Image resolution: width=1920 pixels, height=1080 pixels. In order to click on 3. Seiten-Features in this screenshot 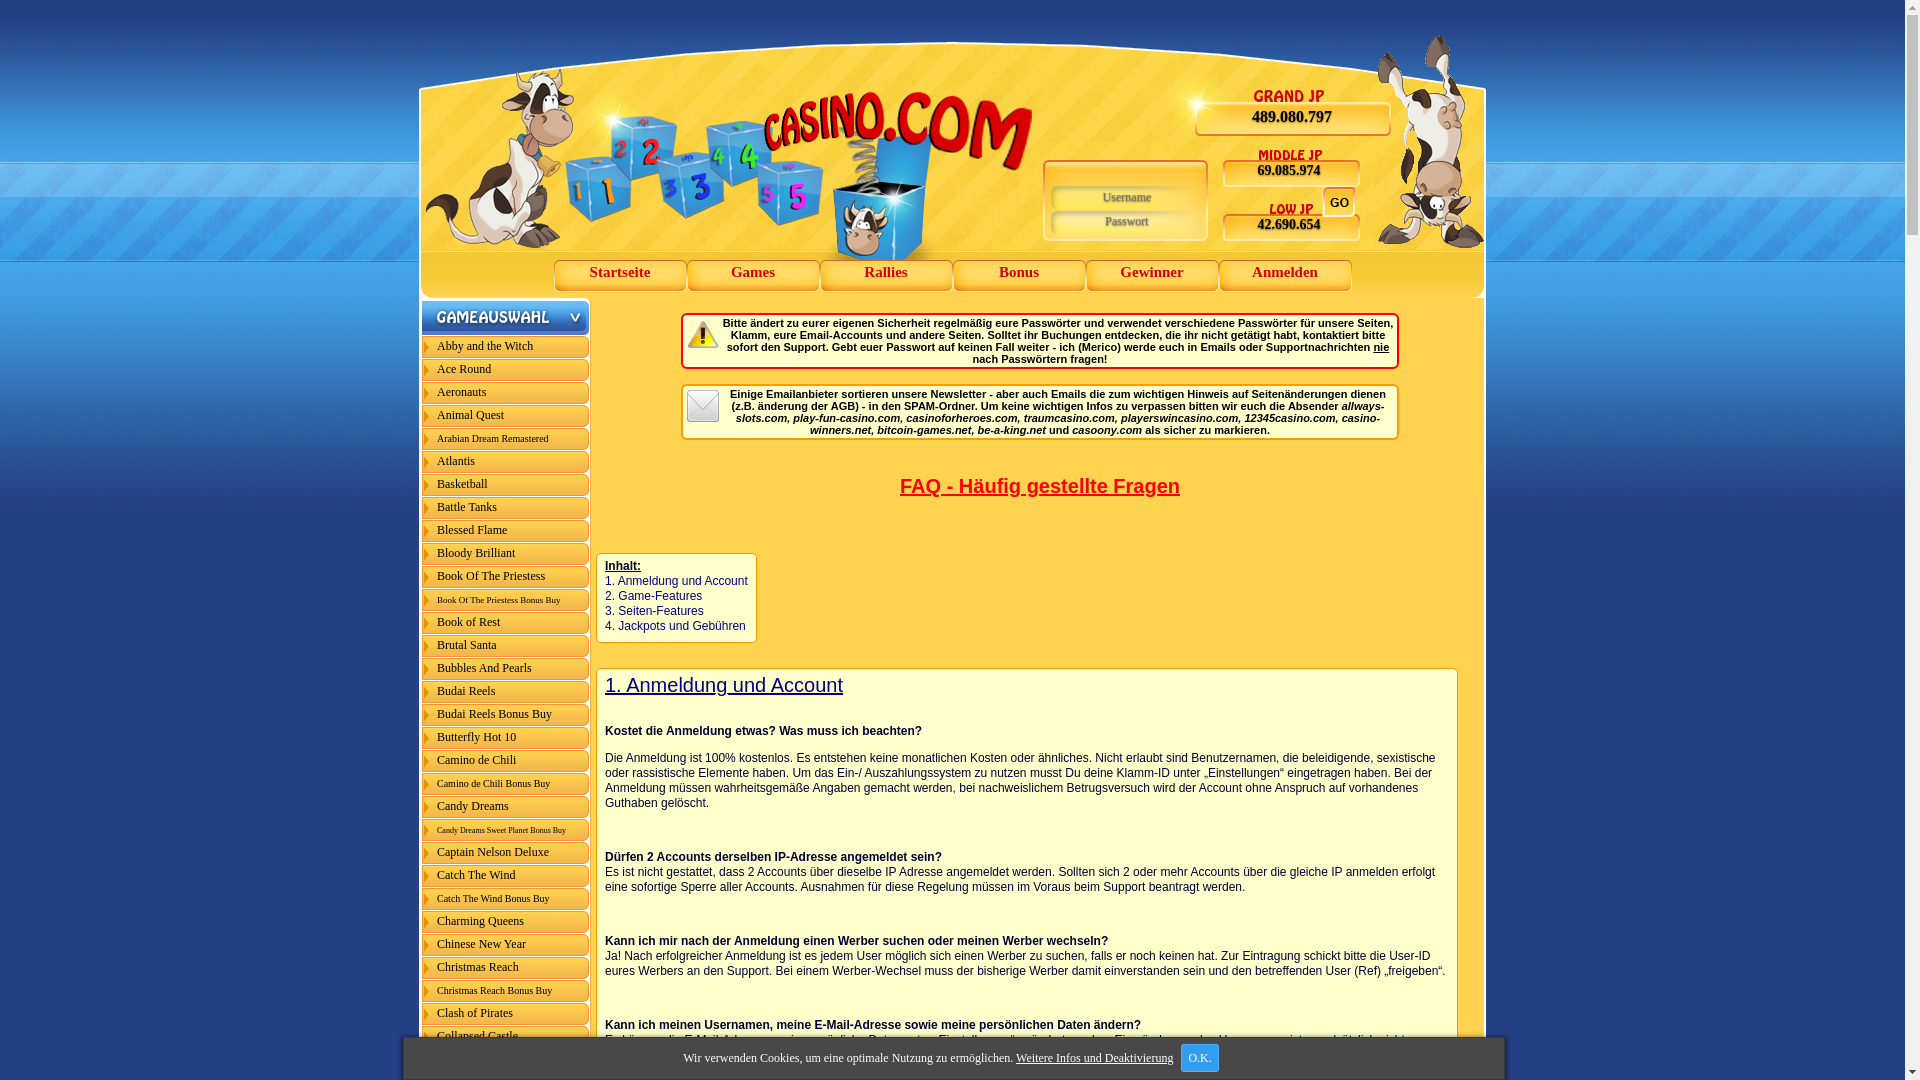, I will do `click(654, 611)`.